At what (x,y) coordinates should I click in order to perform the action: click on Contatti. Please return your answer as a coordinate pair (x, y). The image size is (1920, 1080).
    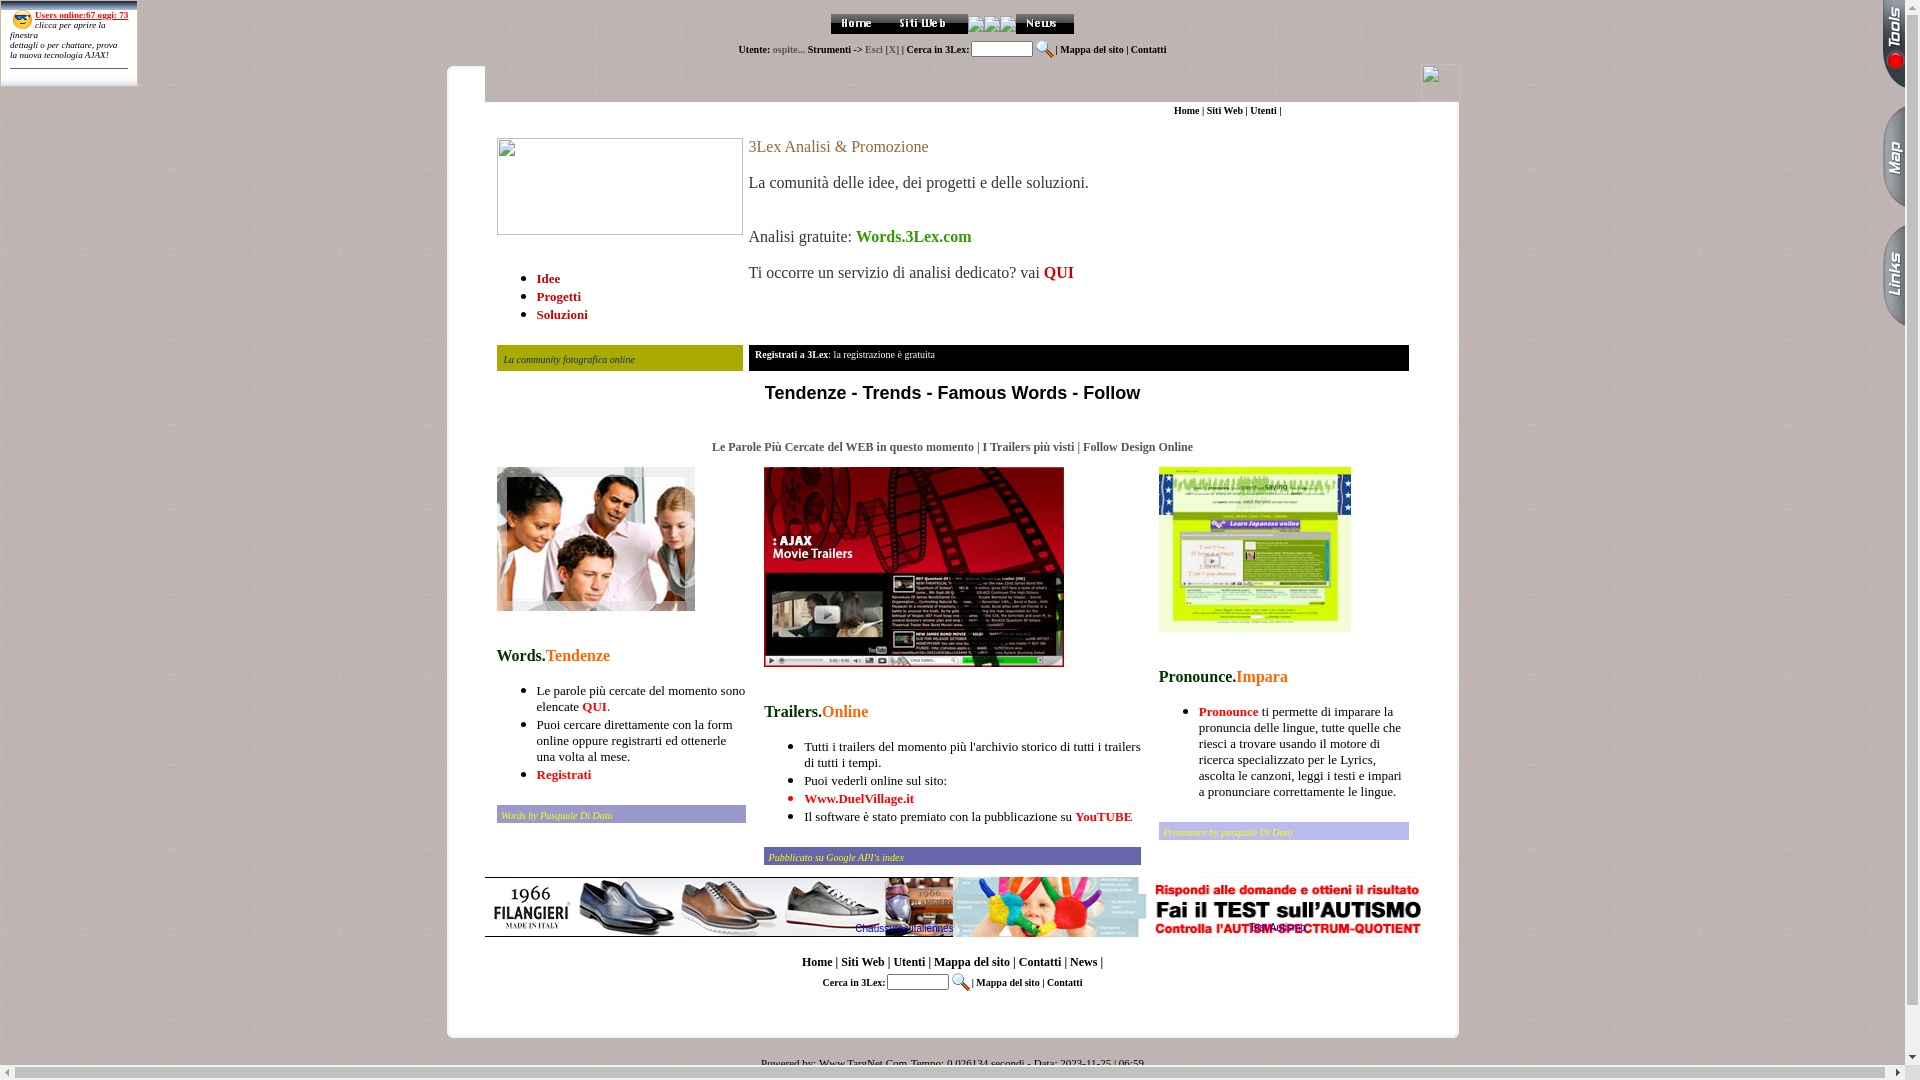
    Looking at the image, I should click on (1149, 50).